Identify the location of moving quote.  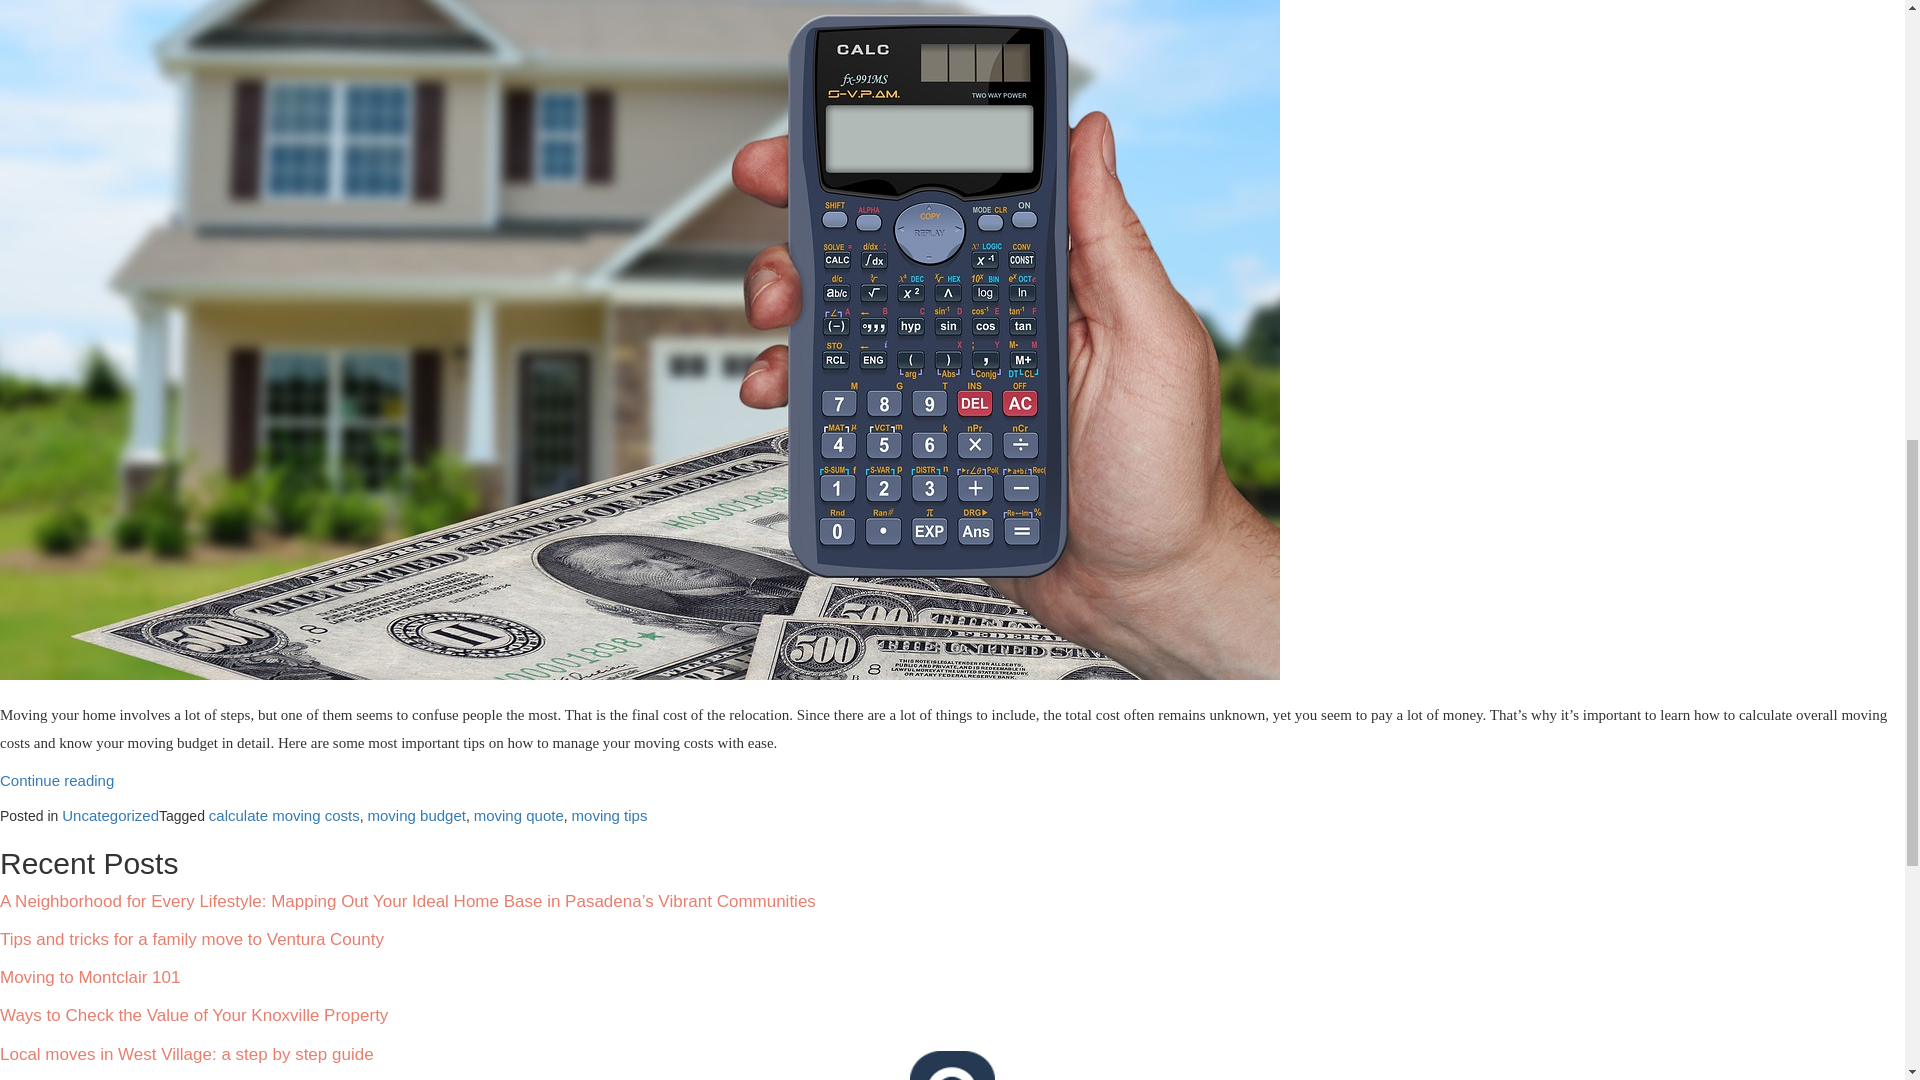
(519, 815).